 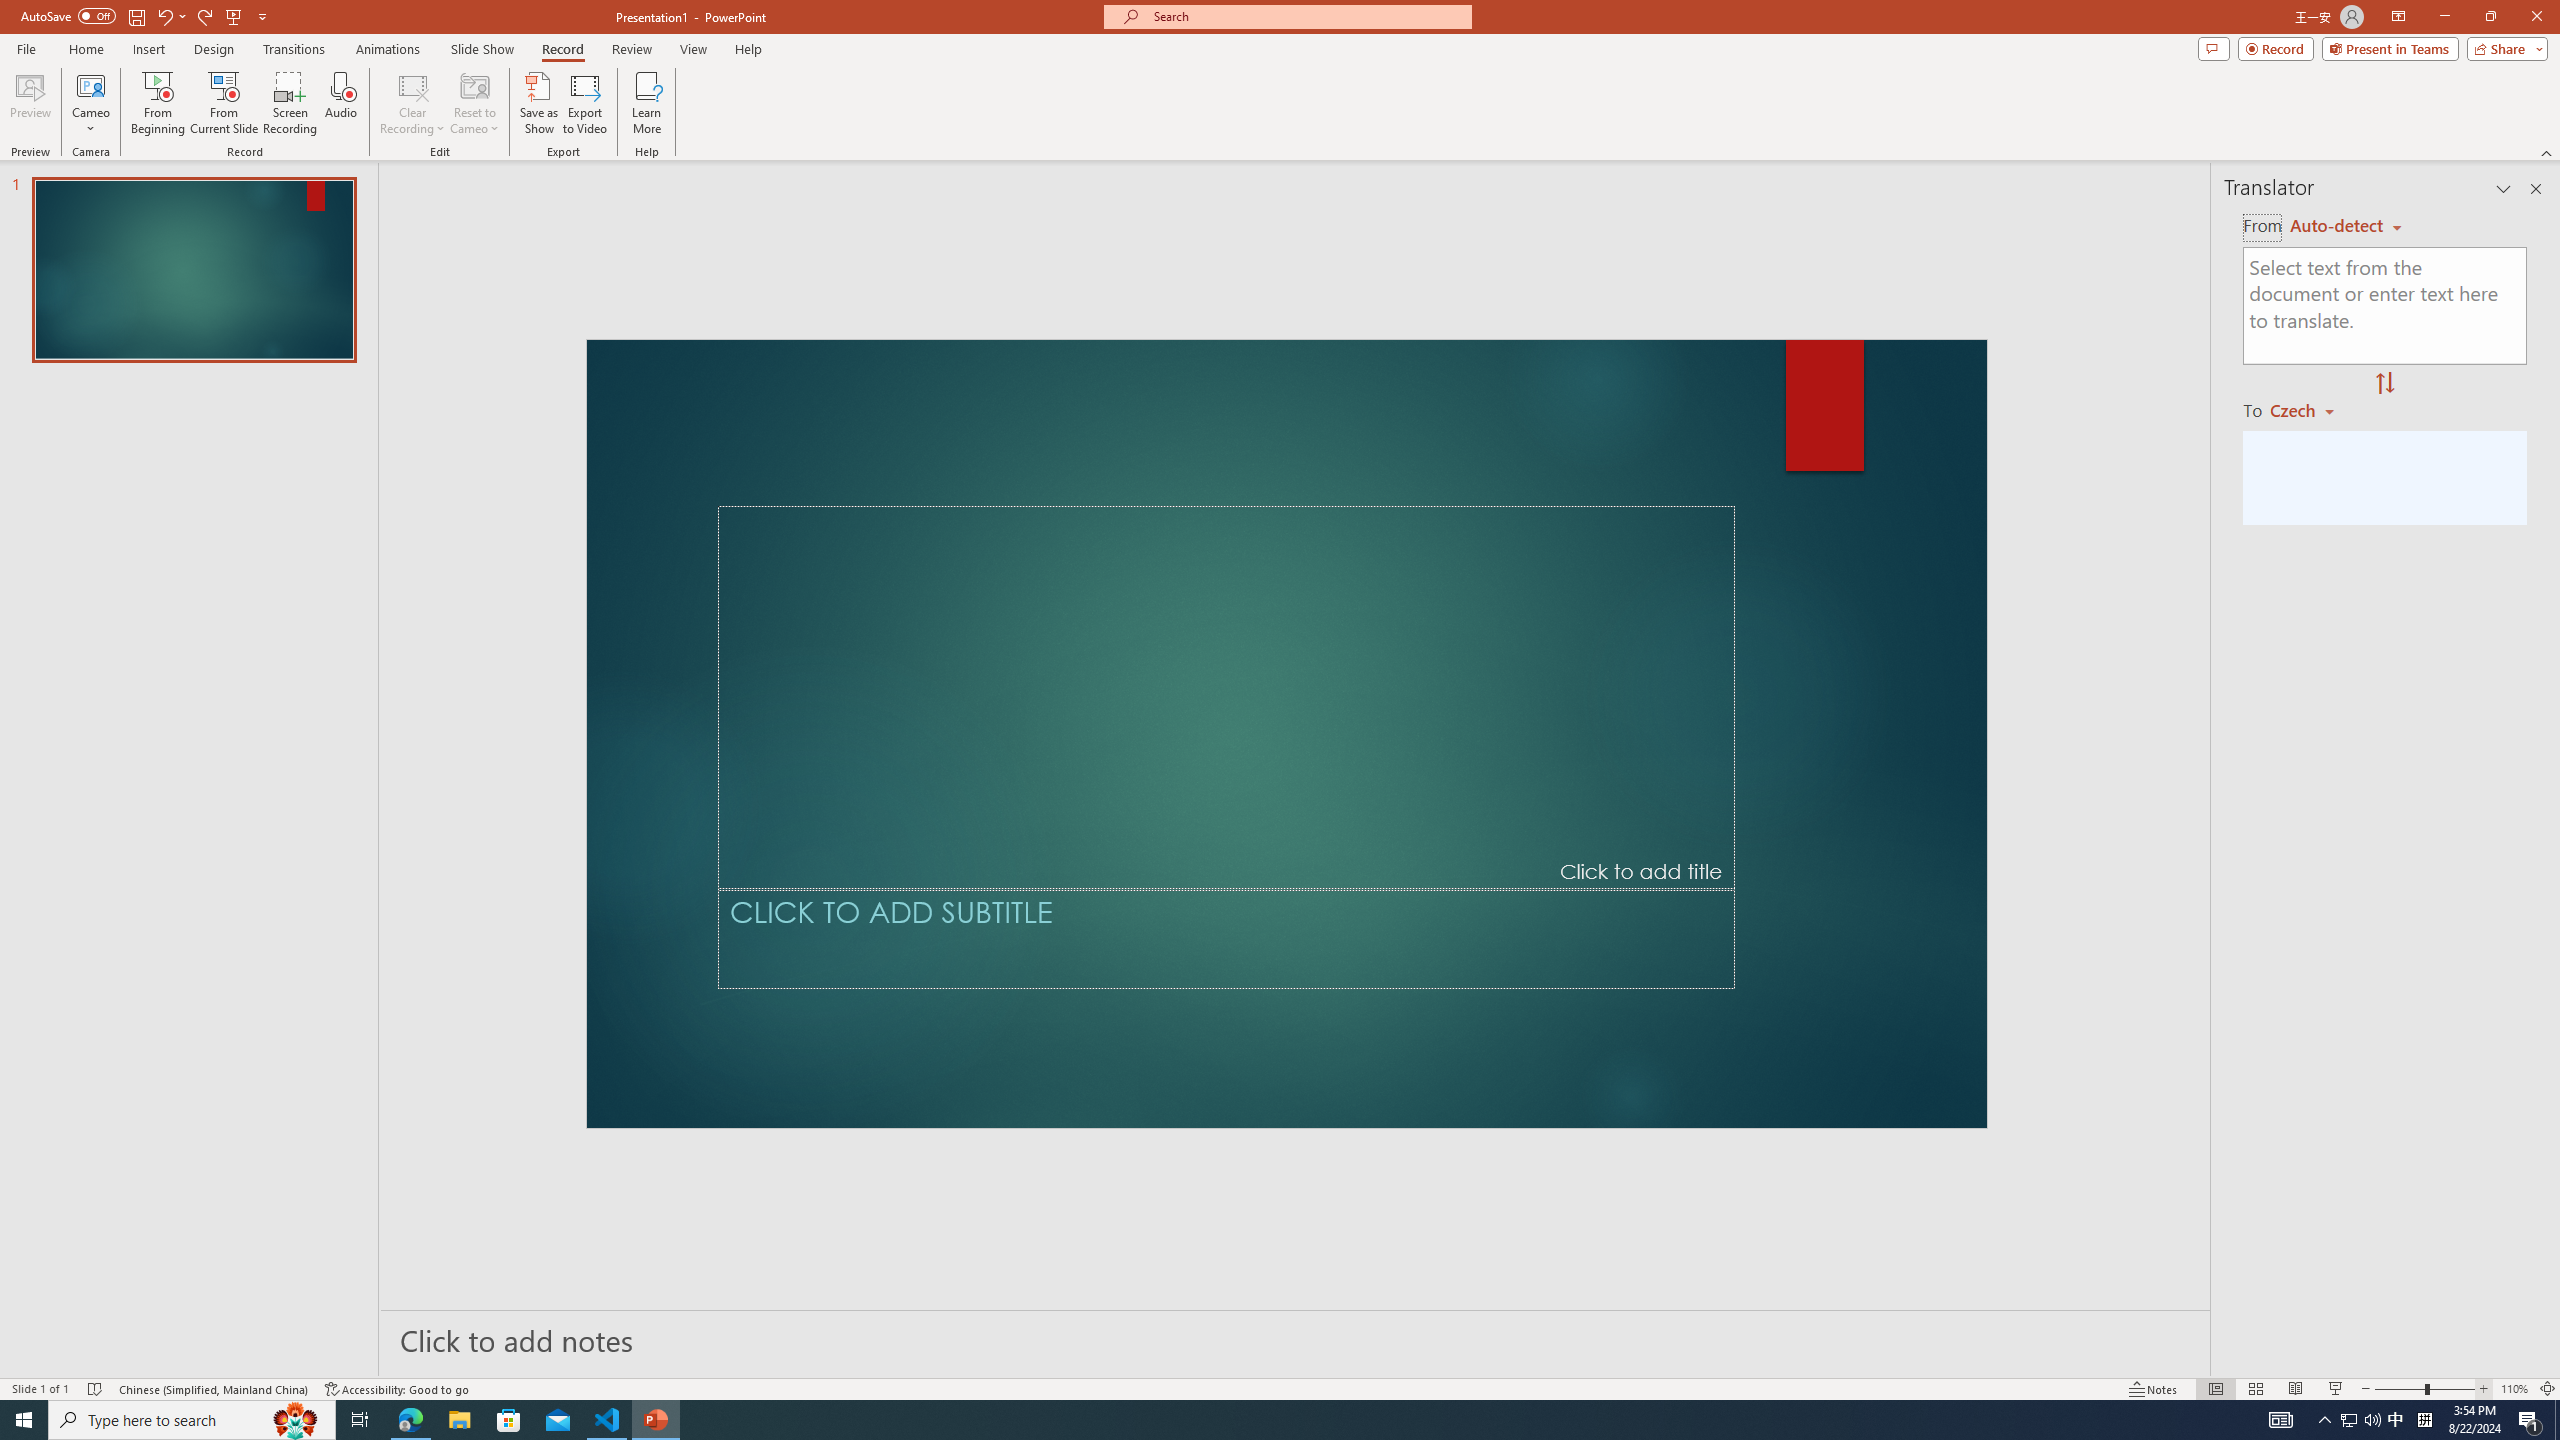 I want to click on New Tab, so click(x=910, y=84).